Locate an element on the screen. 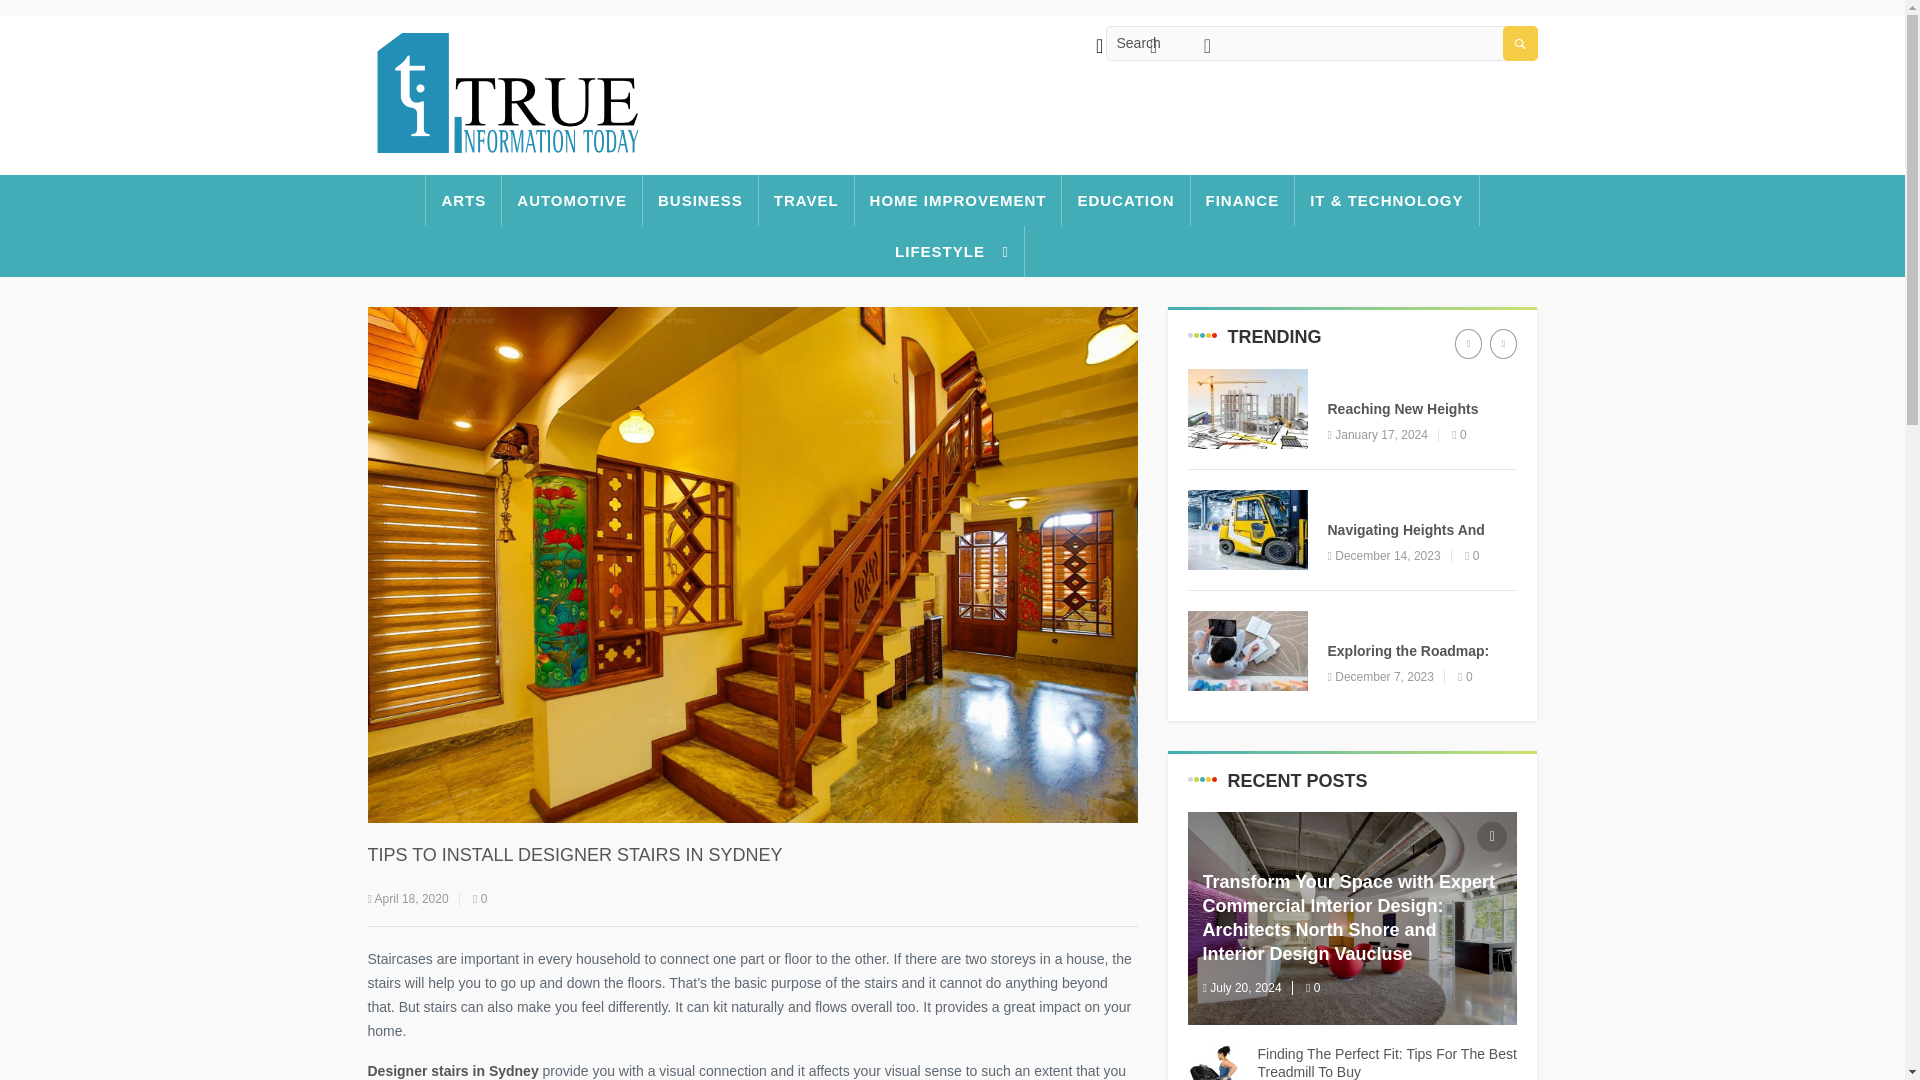  ARTS is located at coordinates (462, 200).